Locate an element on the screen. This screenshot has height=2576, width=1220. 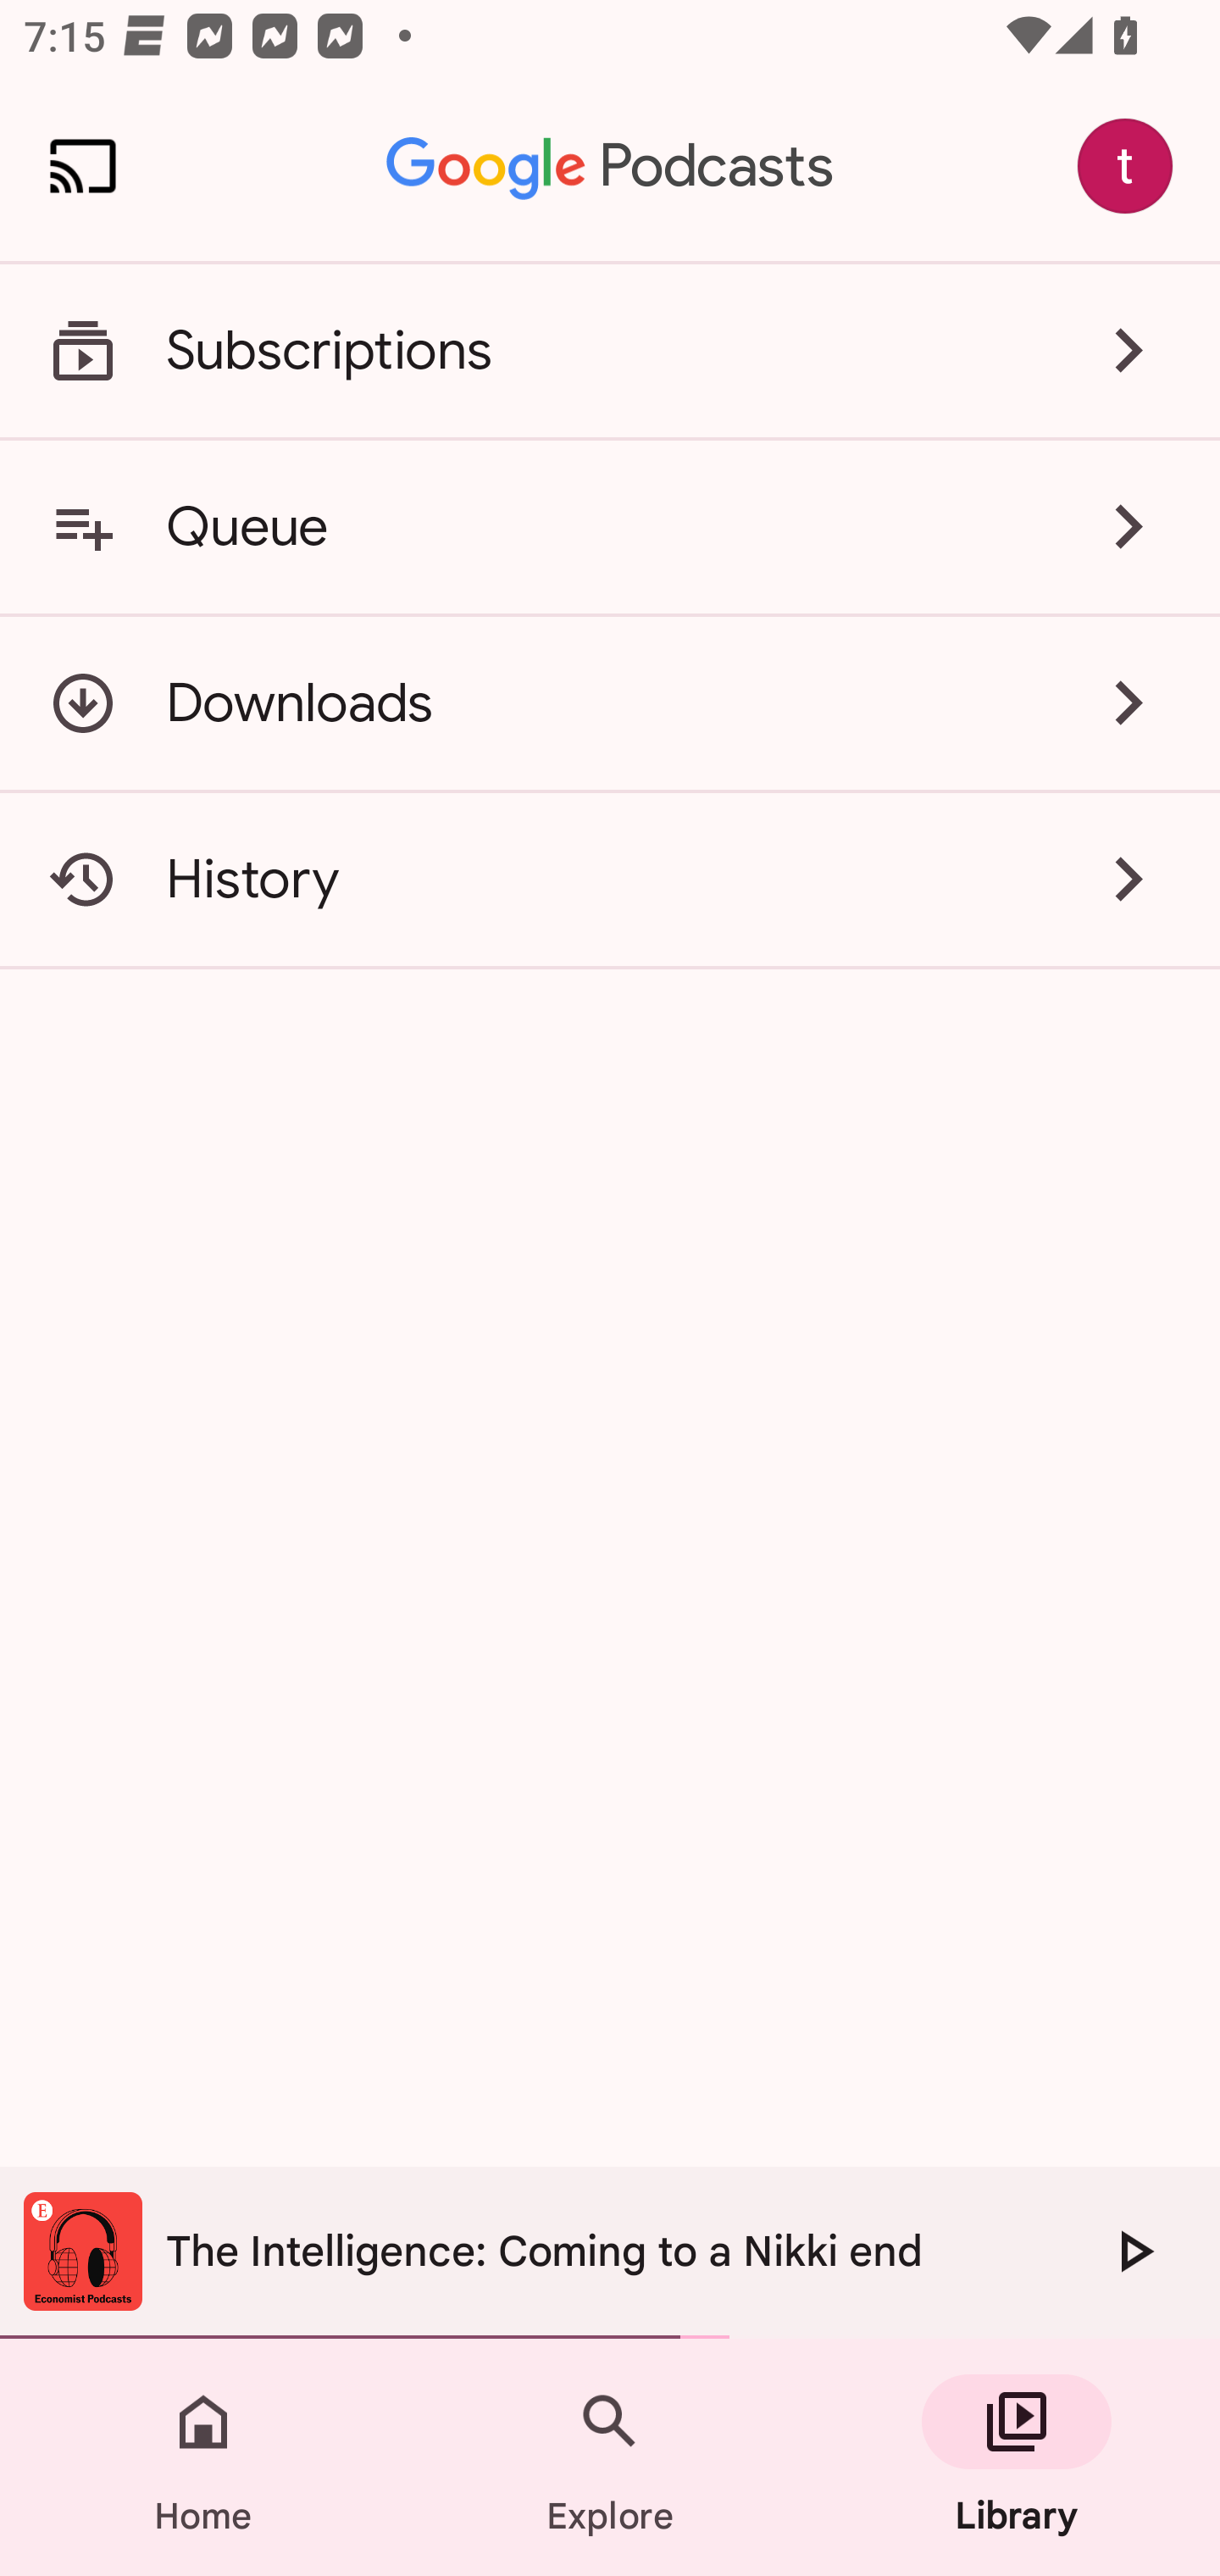
History is located at coordinates (610, 880).